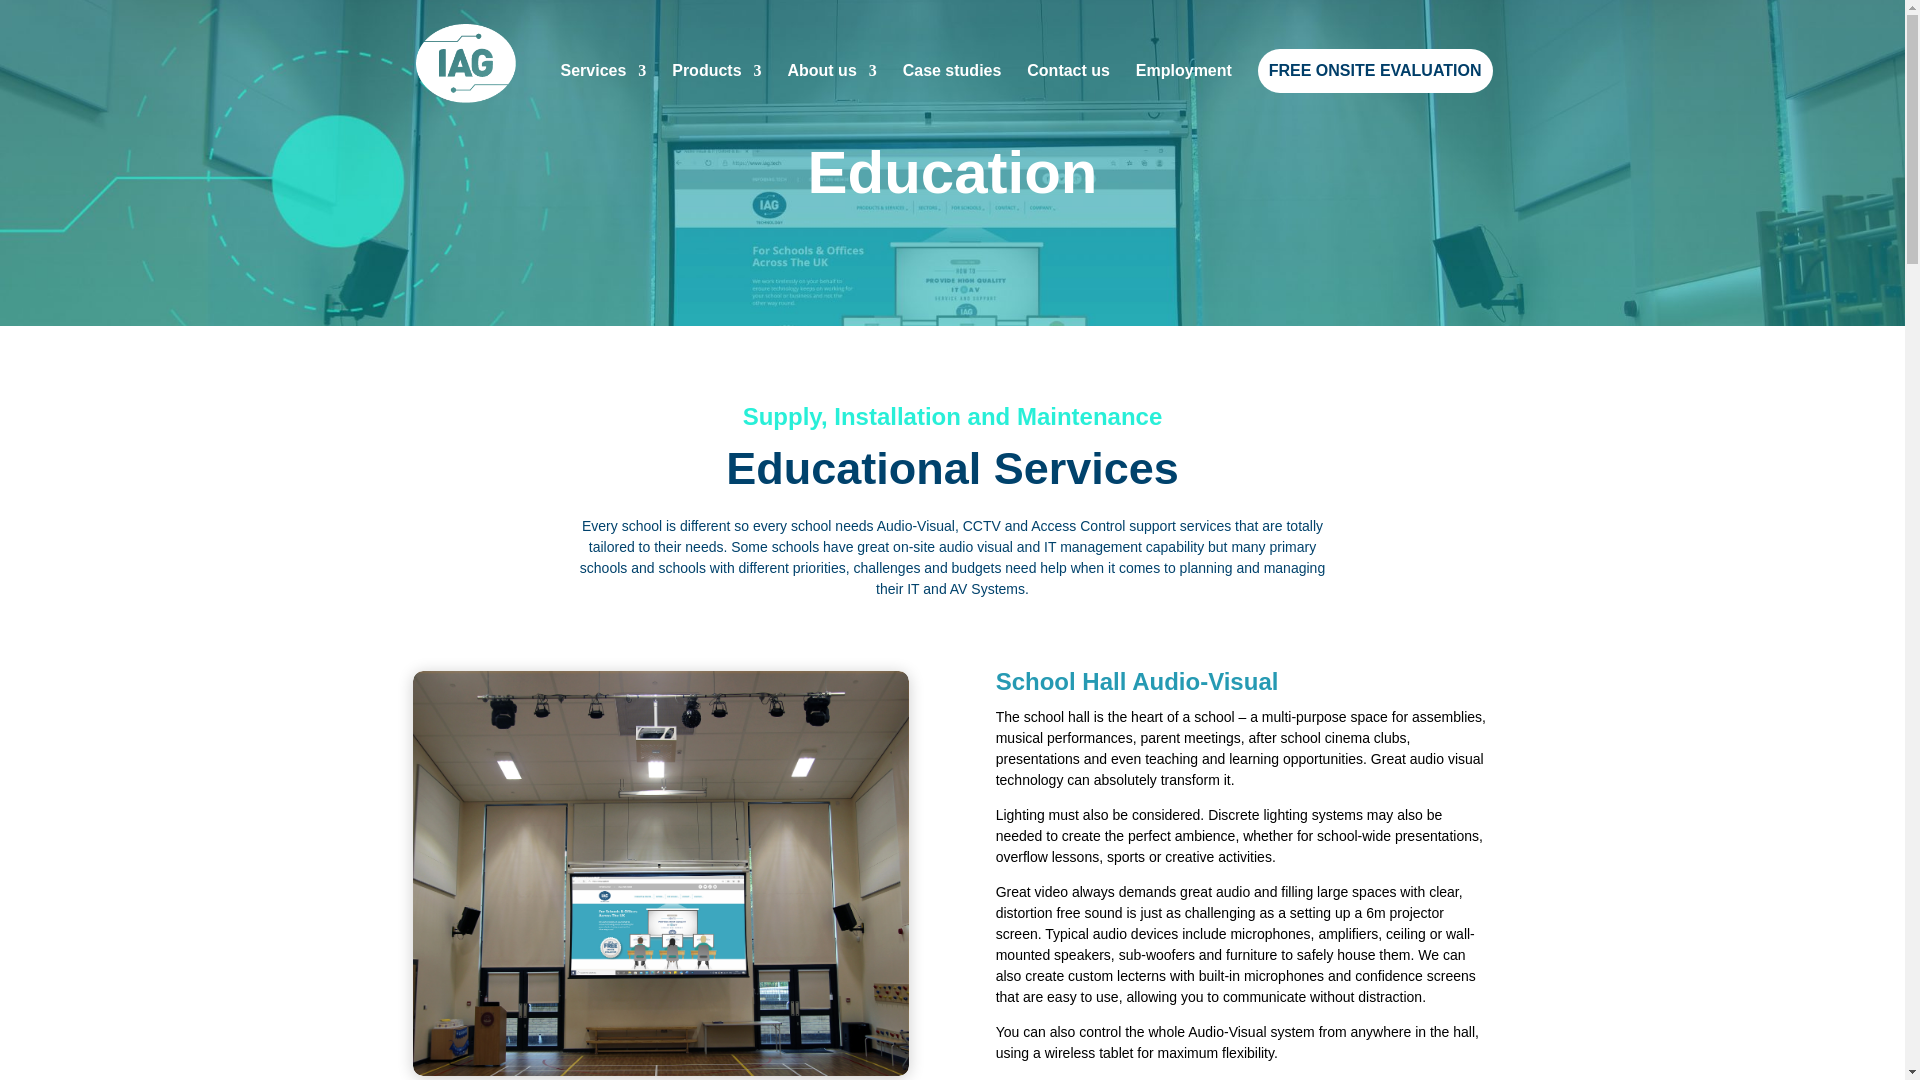 This screenshot has height=1080, width=1920. What do you see at coordinates (1184, 95) in the screenshot?
I see `Employment` at bounding box center [1184, 95].